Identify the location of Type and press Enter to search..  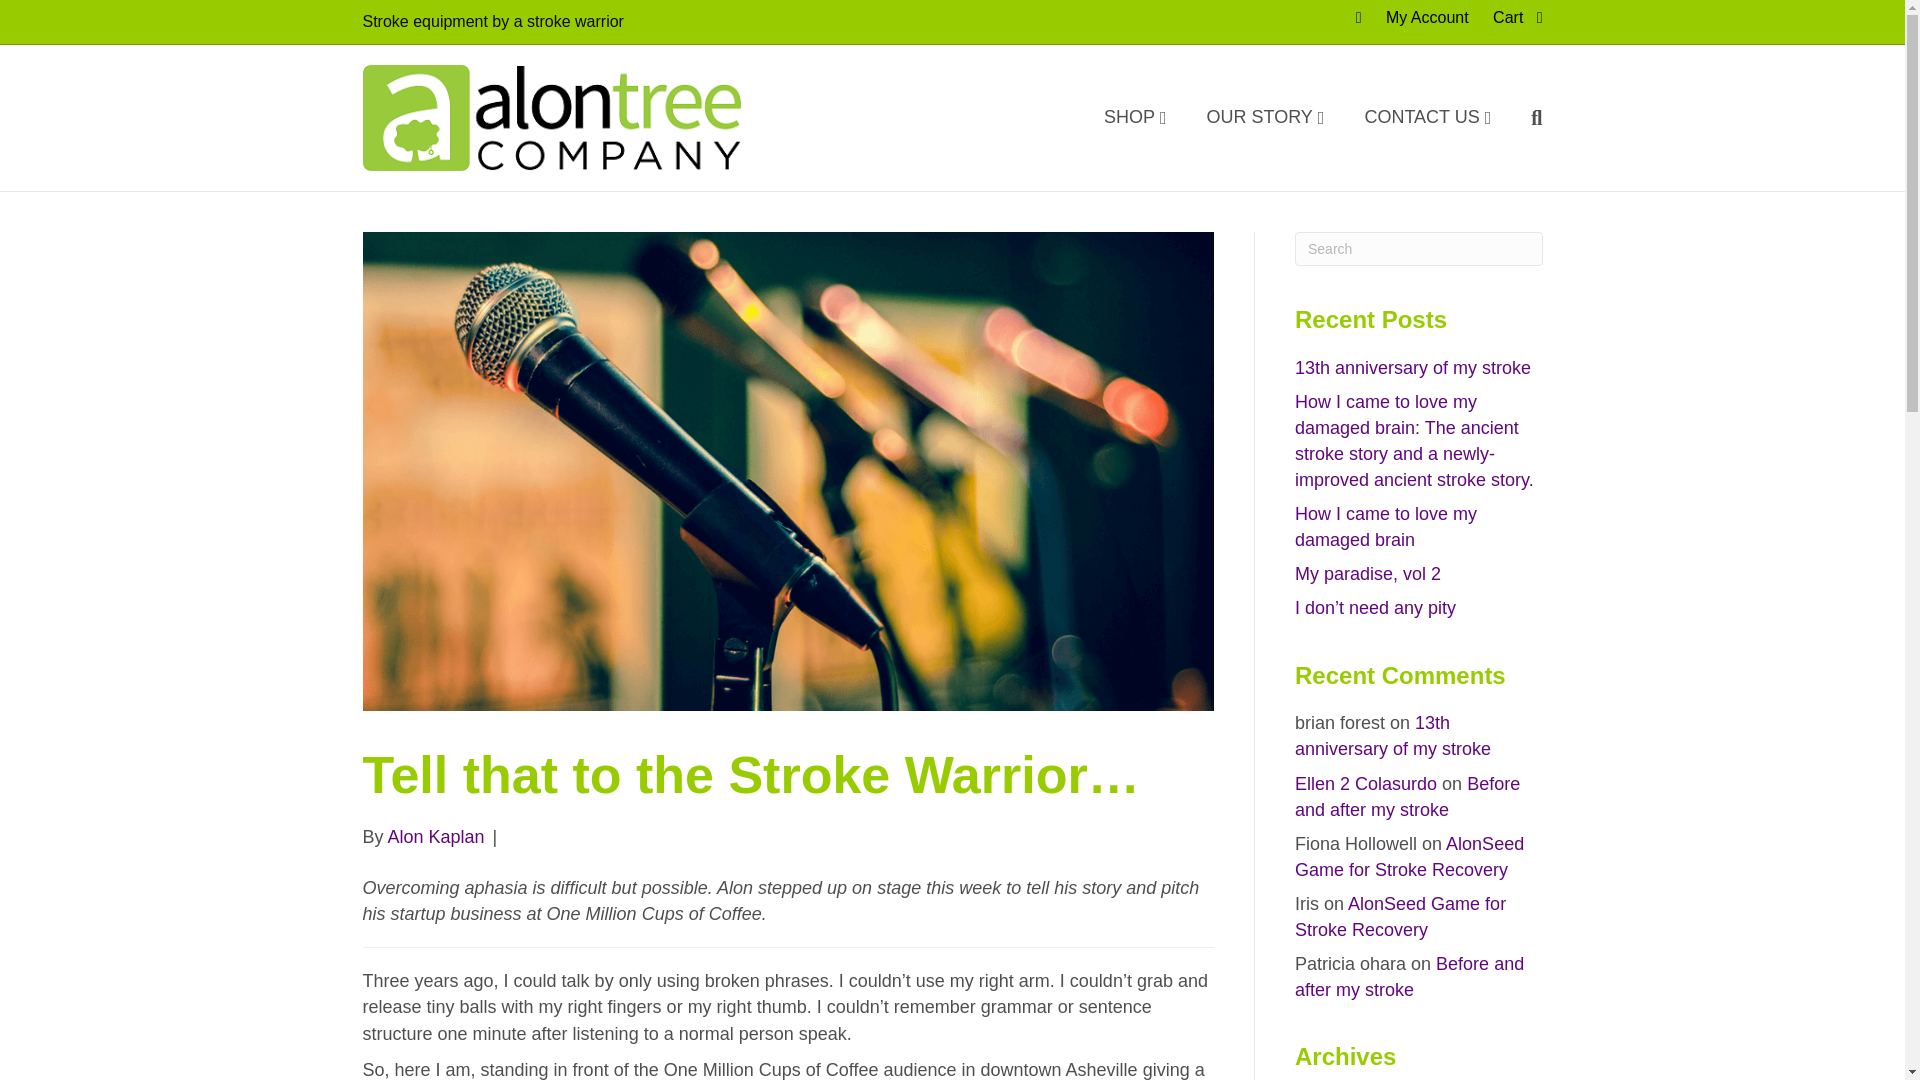
(1418, 248).